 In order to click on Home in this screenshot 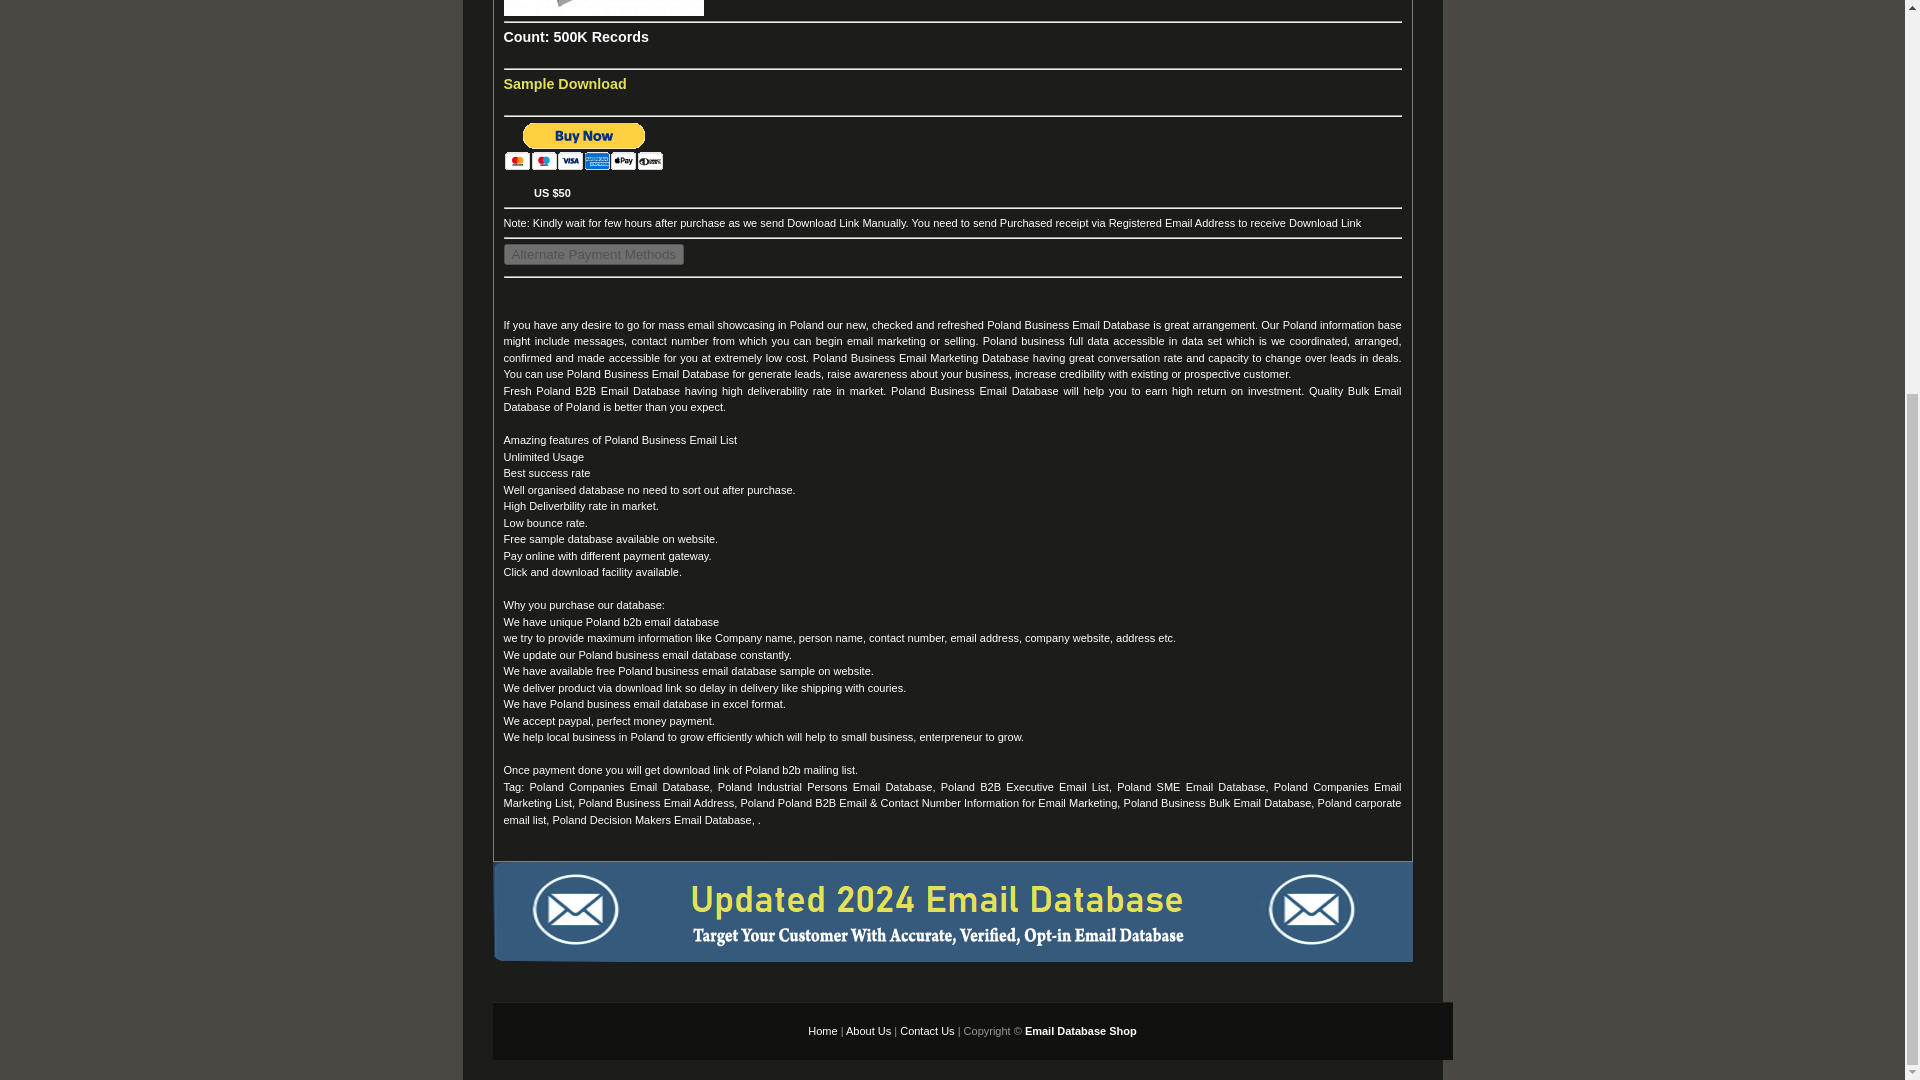, I will do `click(822, 1030)`.